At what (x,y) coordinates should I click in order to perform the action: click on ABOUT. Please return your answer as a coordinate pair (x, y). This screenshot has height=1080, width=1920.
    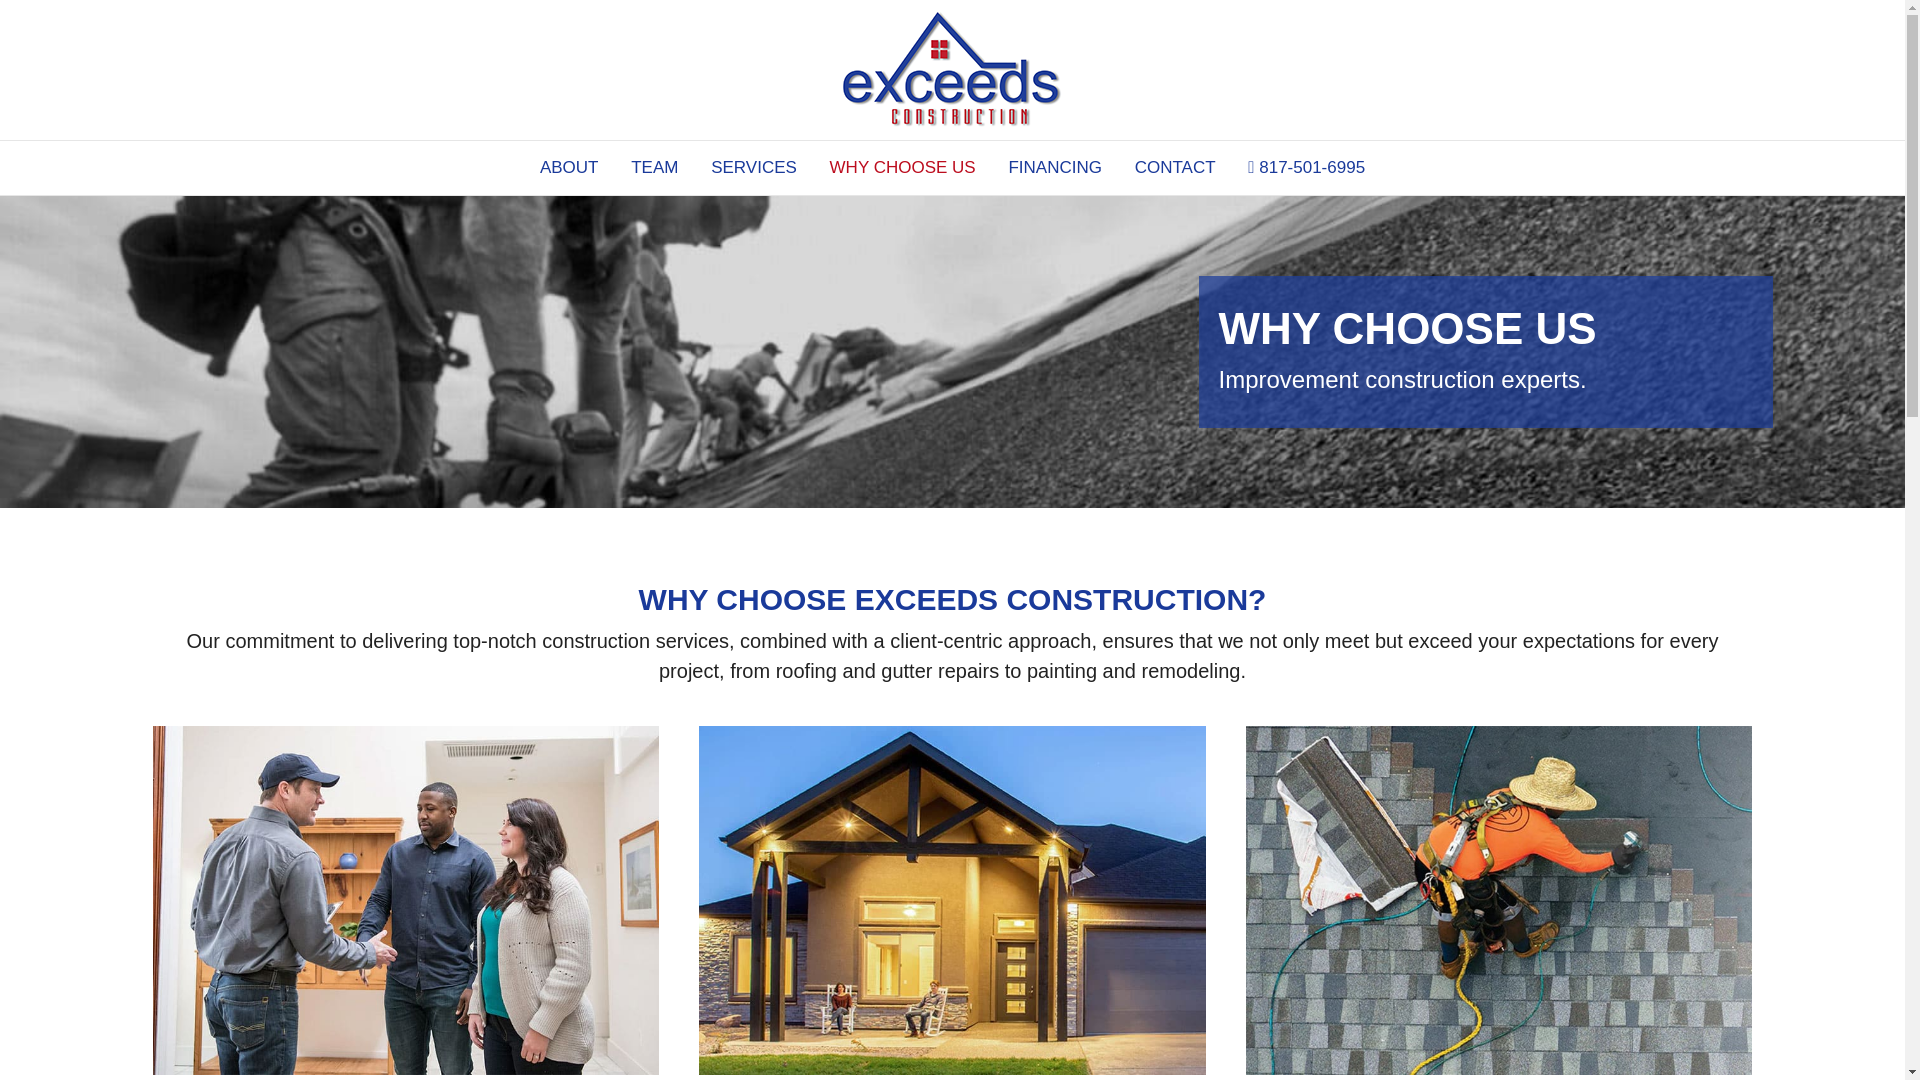
    Looking at the image, I should click on (569, 168).